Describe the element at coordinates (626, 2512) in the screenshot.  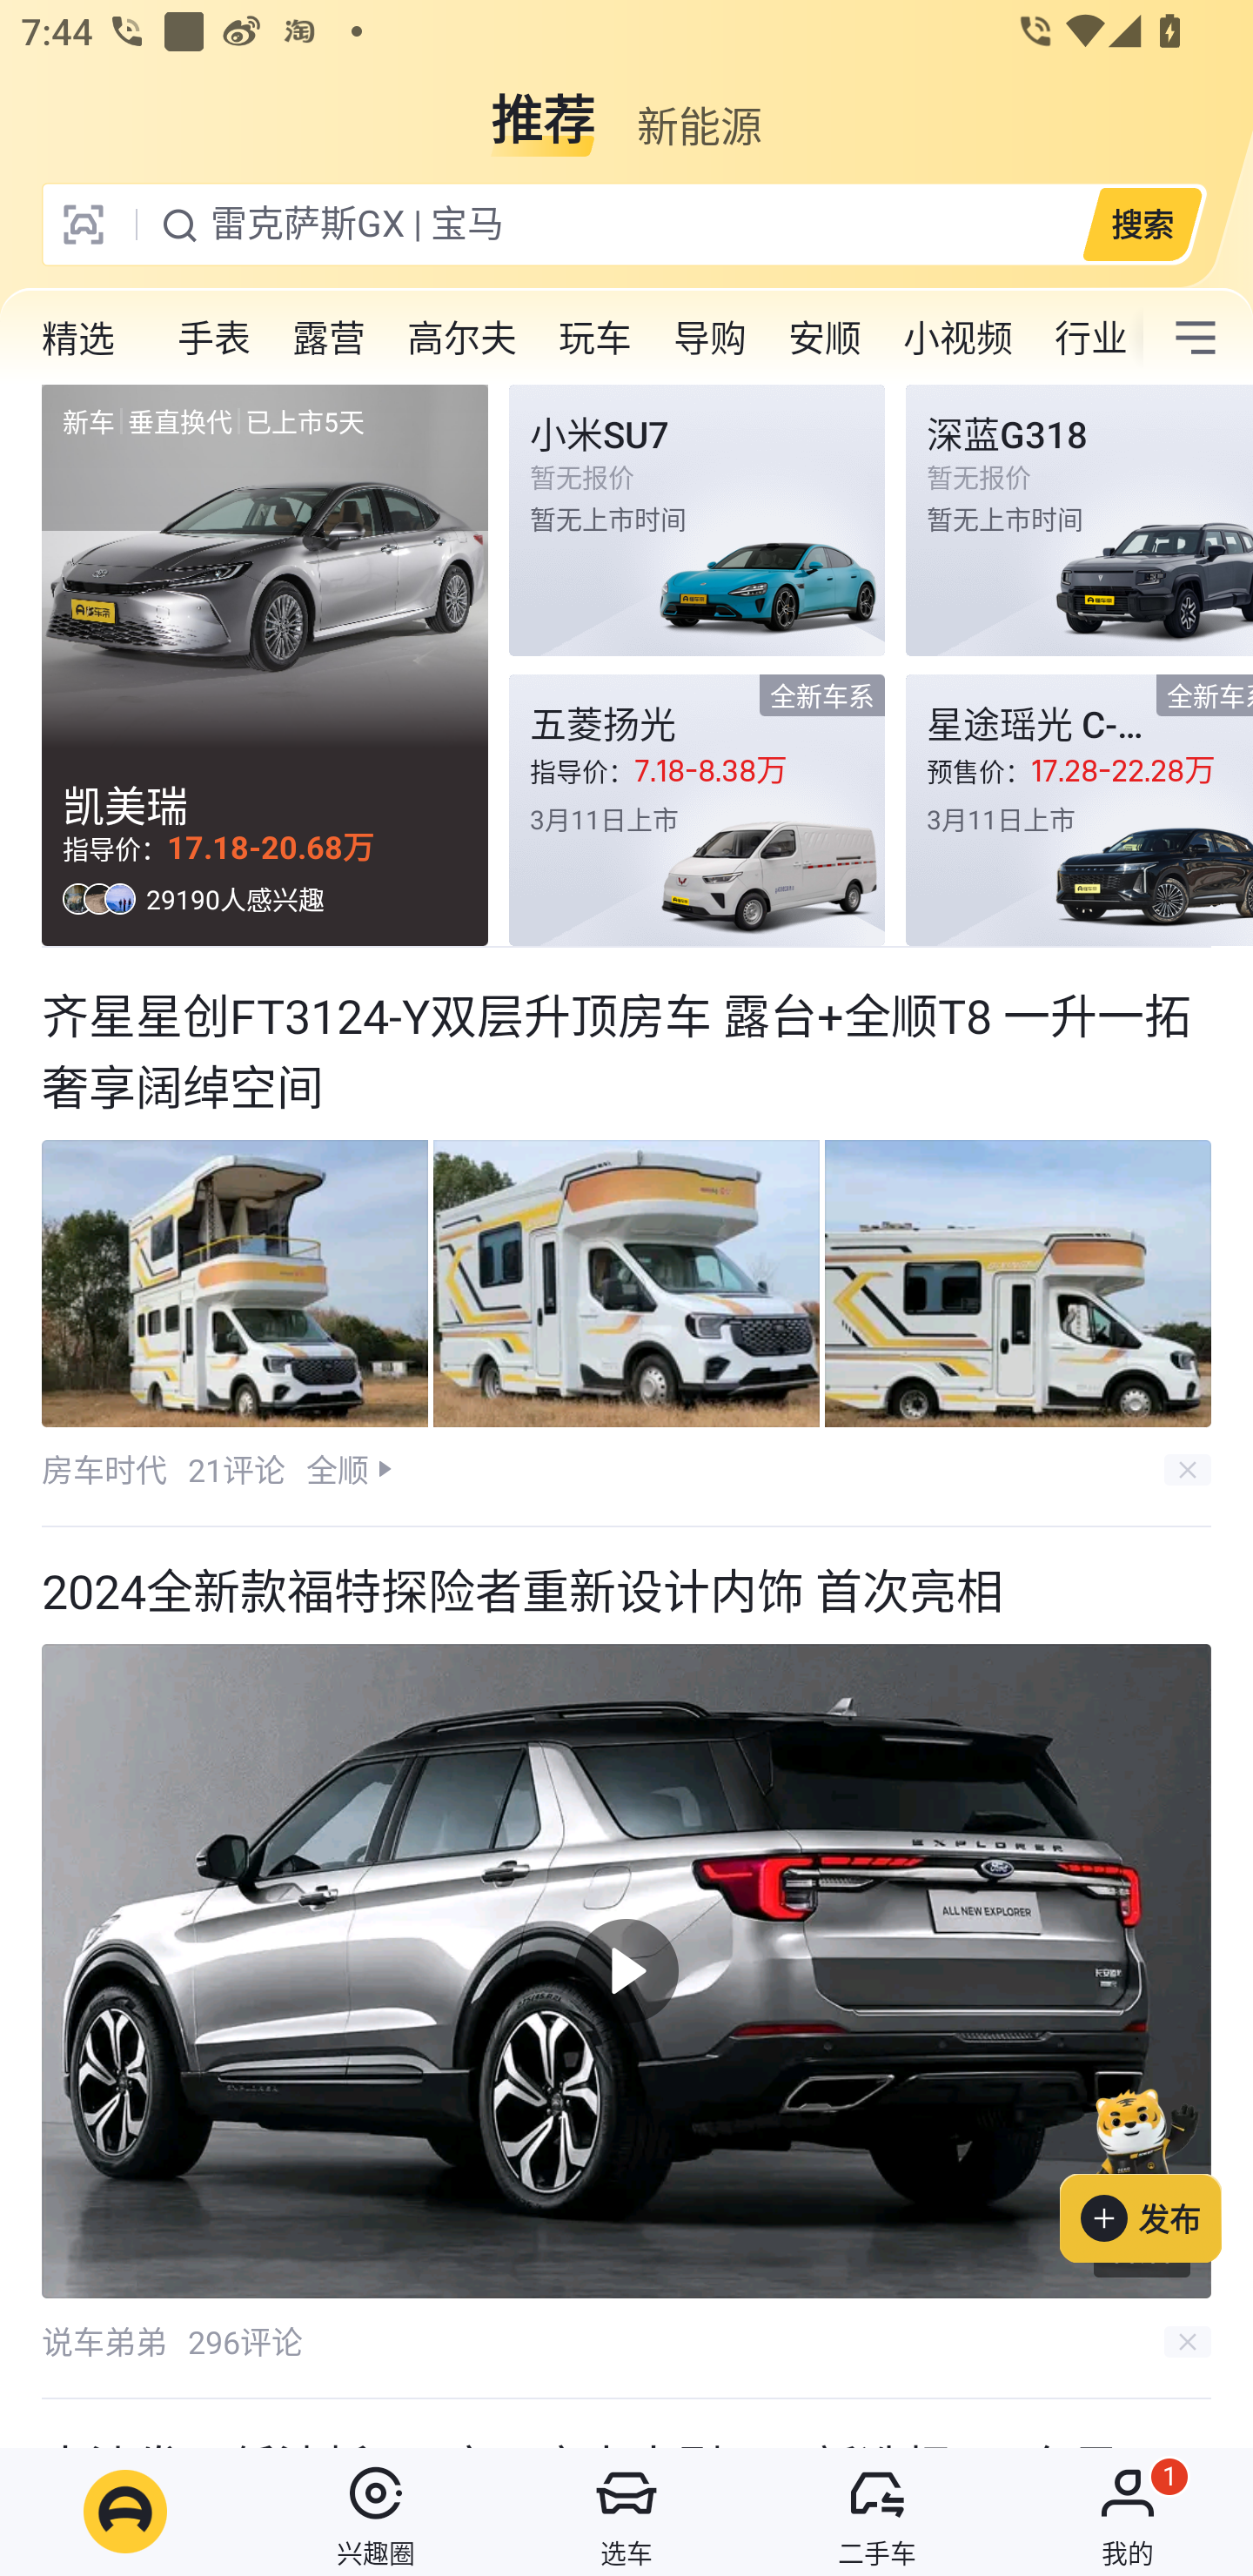
I see ` 选车` at that location.